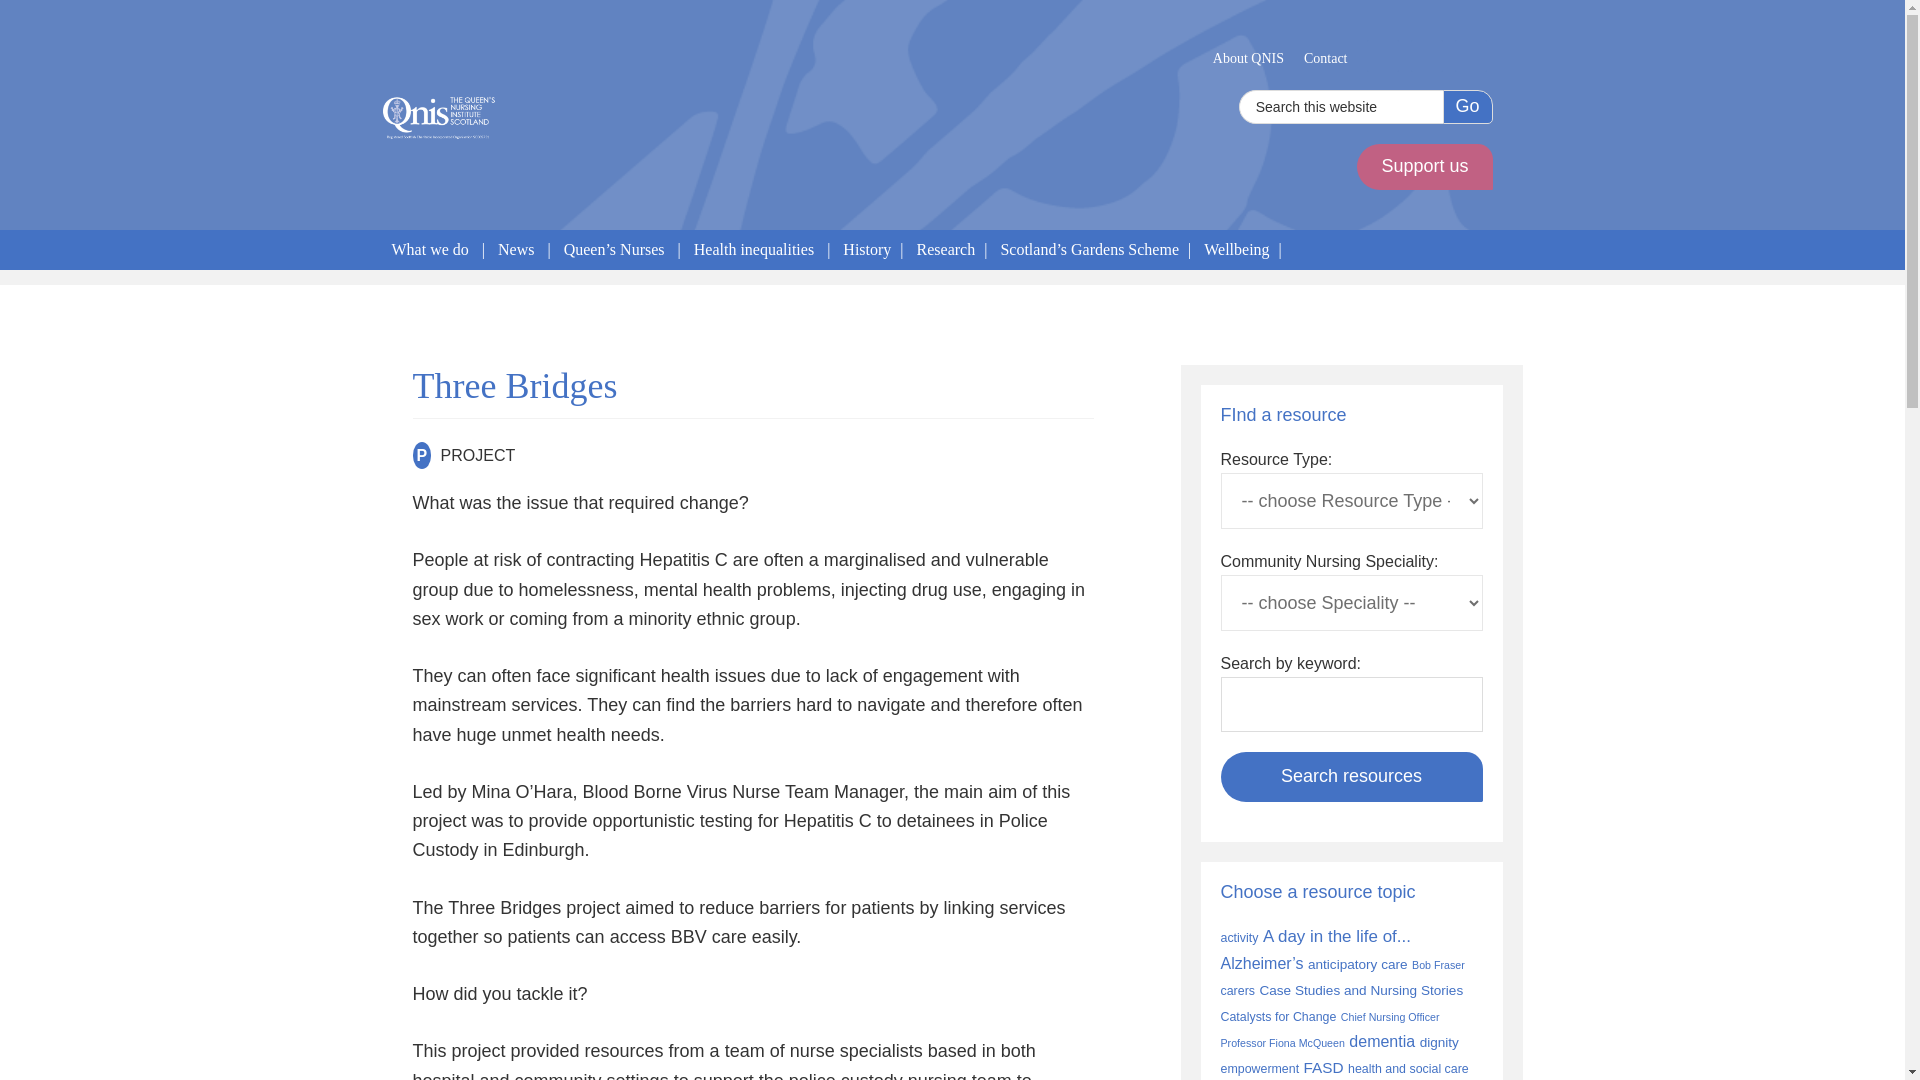 The width and height of the screenshot is (1920, 1080). Describe the element at coordinates (438, 118) in the screenshot. I see `The Queen's Nursing Institute Scotland` at that location.